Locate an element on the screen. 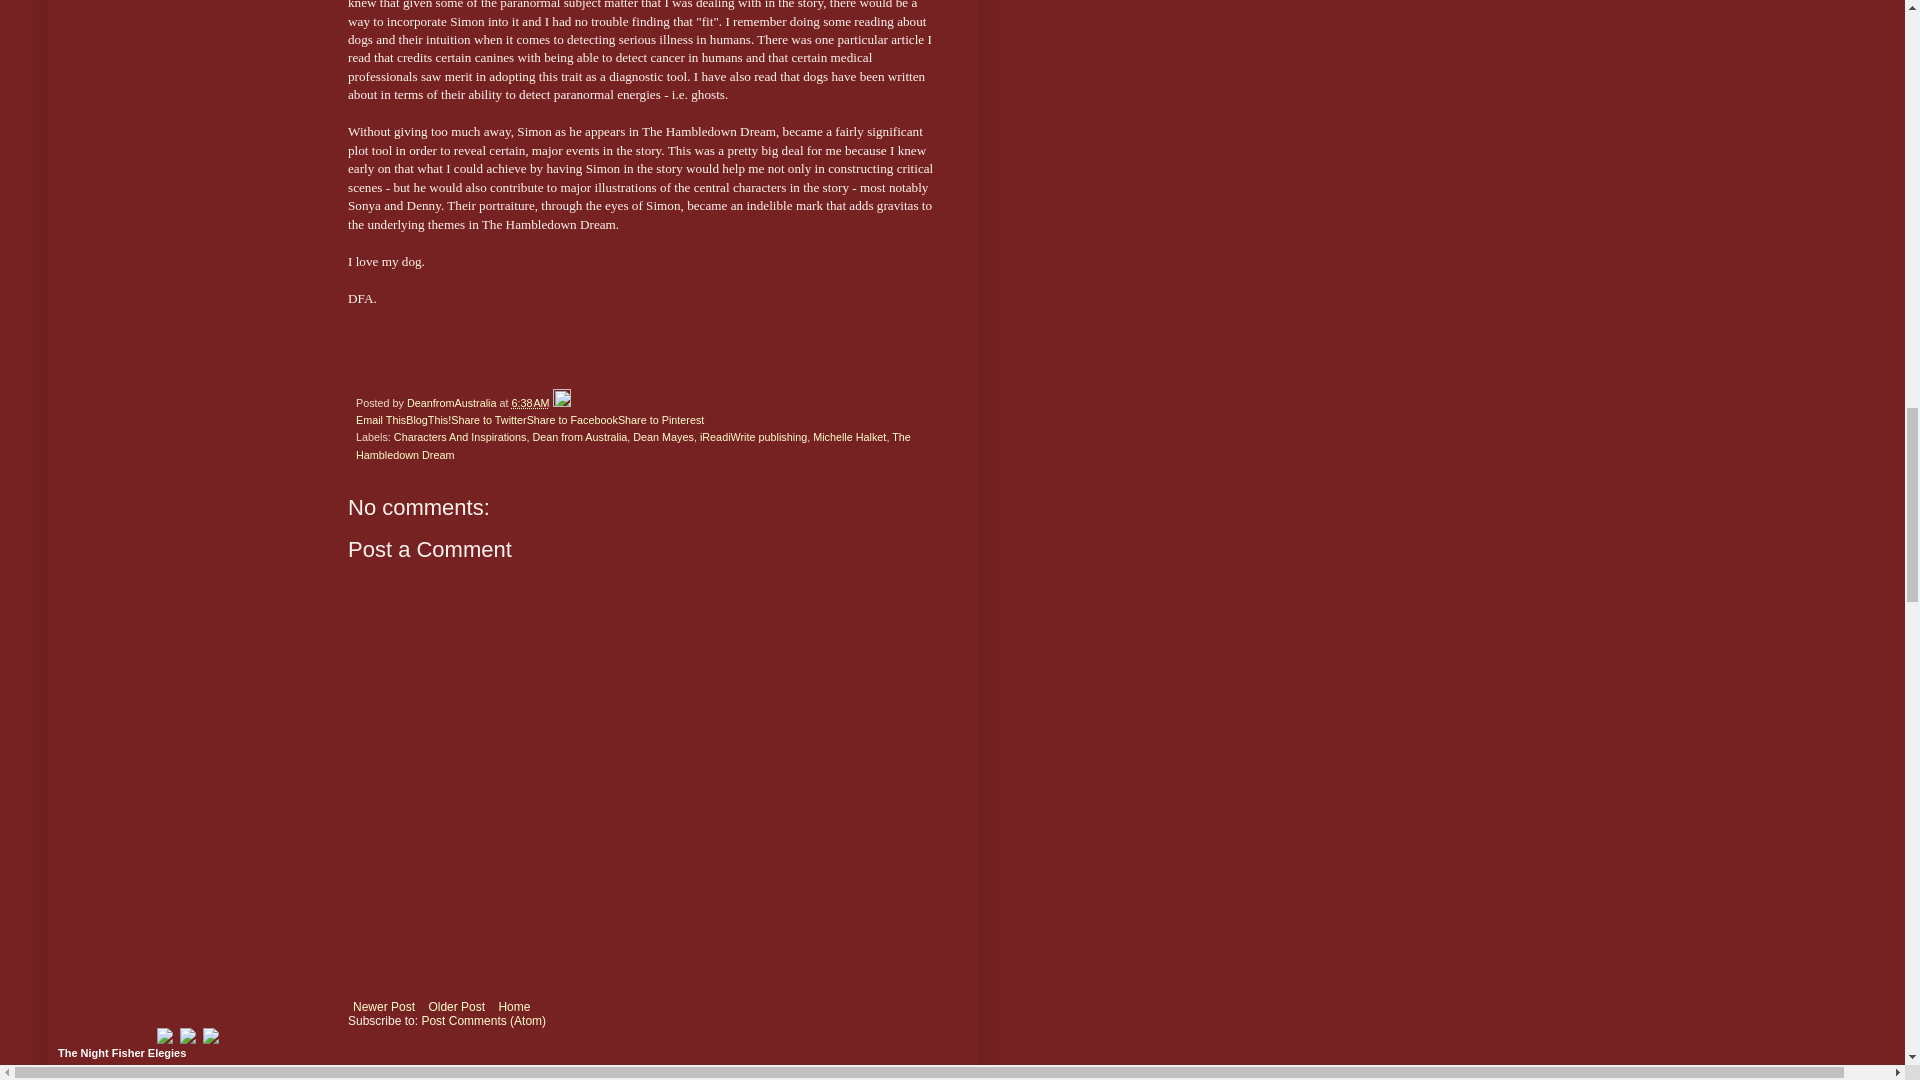 This screenshot has width=1920, height=1080. Share to Twitter is located at coordinates (488, 419).